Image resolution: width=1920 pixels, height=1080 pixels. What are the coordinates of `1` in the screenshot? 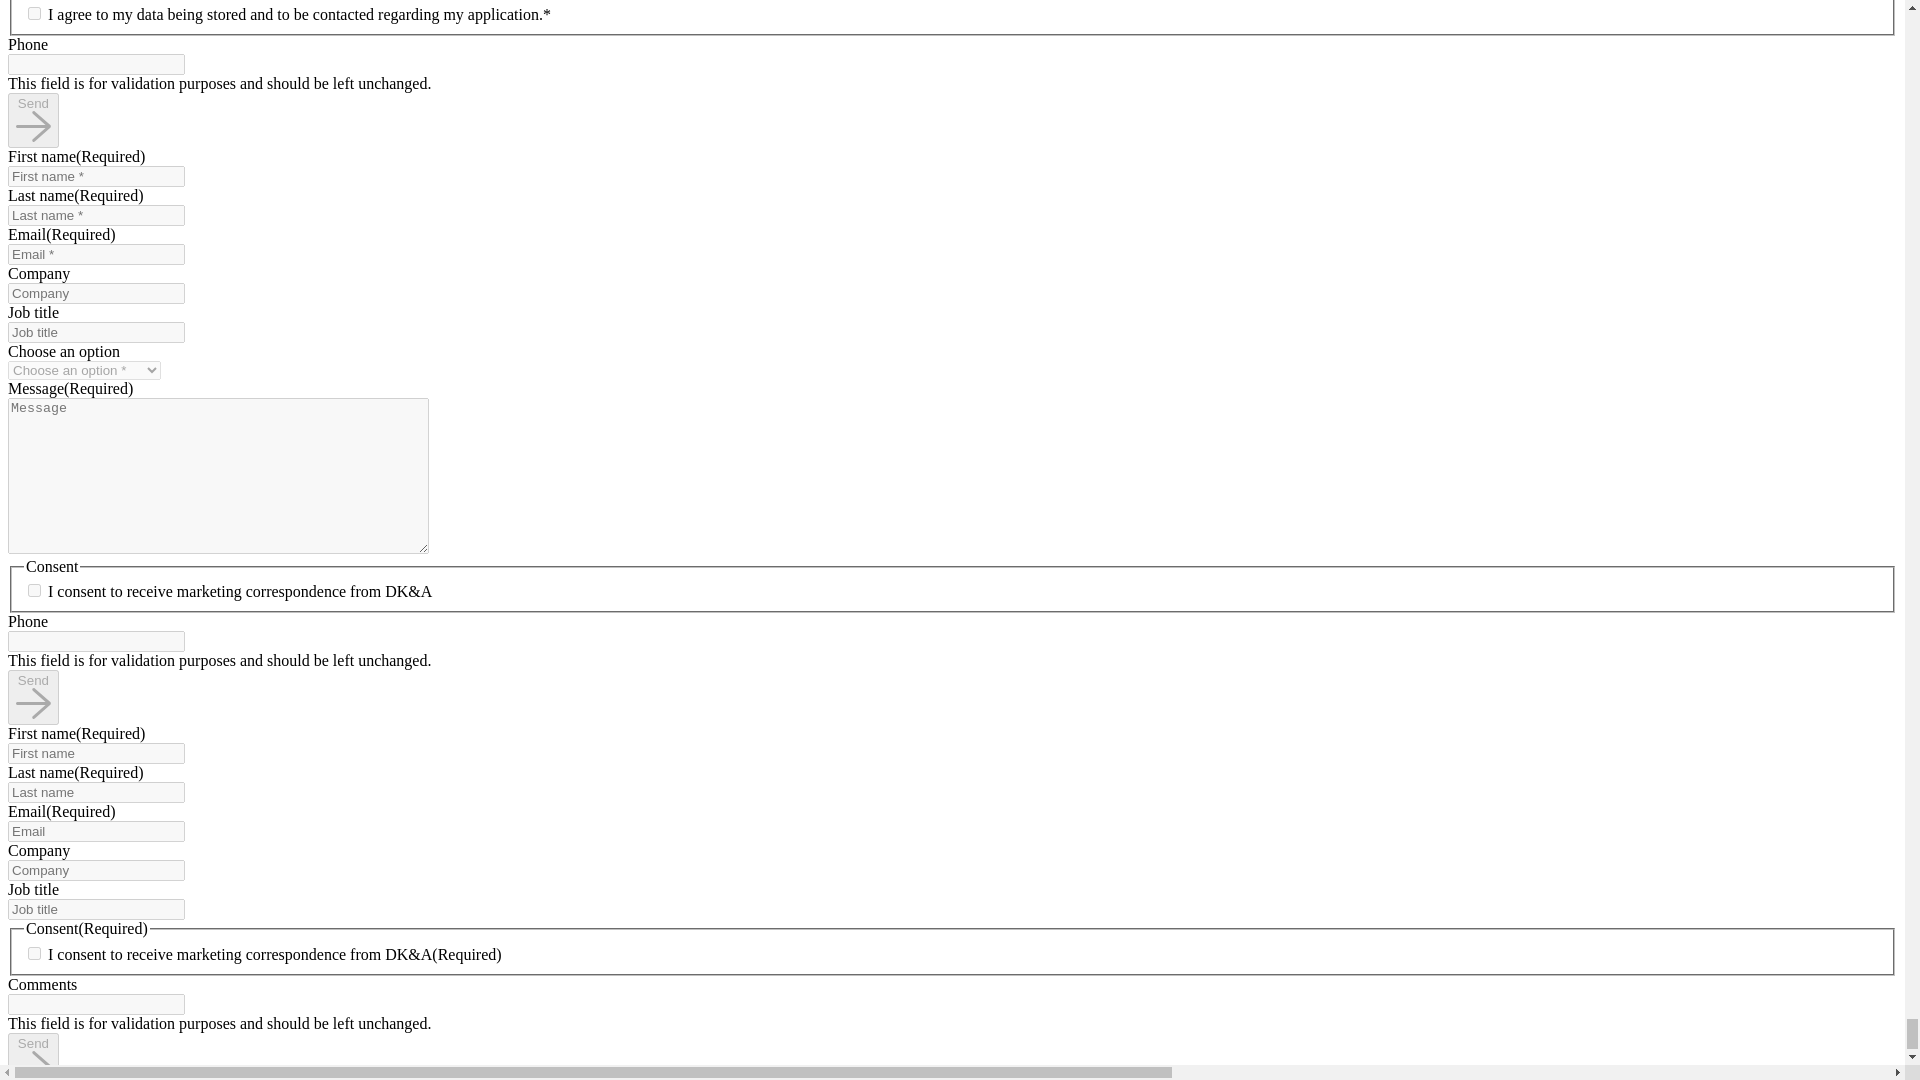 It's located at (34, 13).